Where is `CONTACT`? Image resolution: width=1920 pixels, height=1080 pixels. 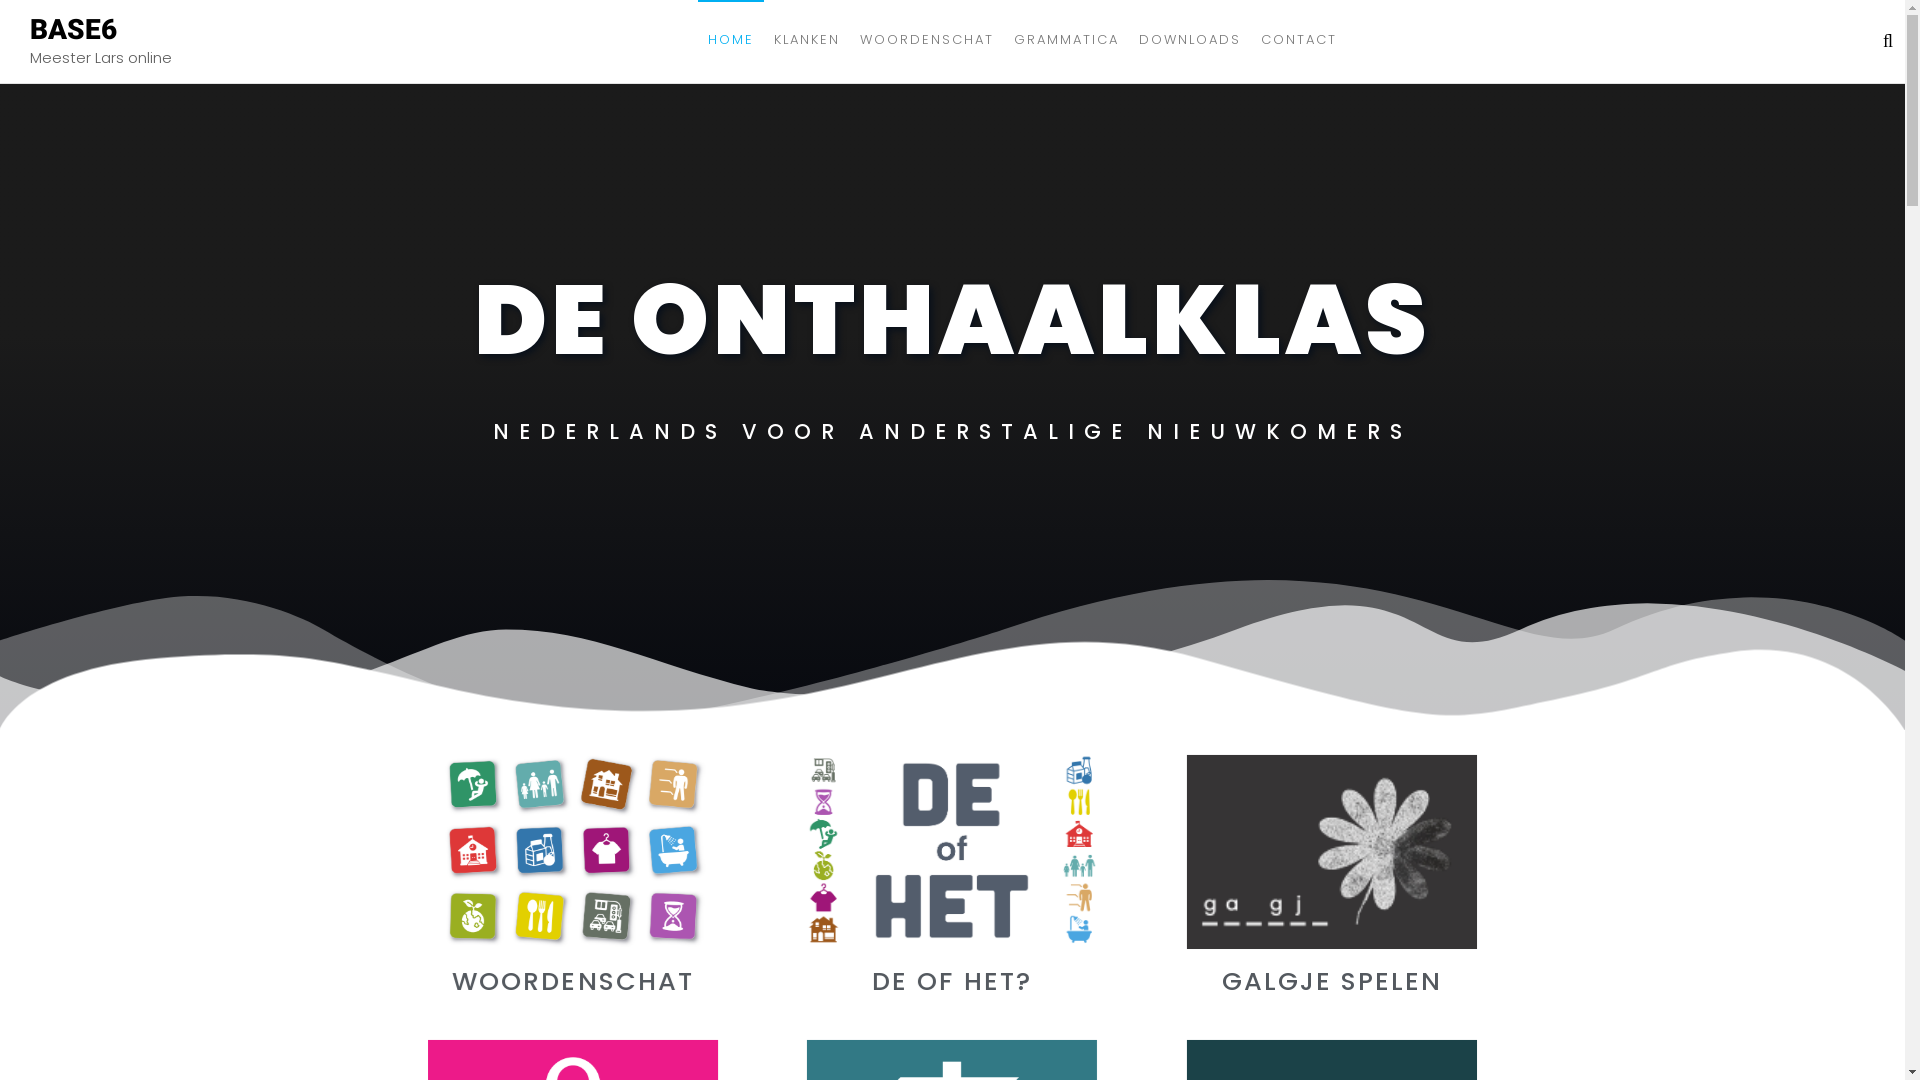 CONTACT is located at coordinates (1299, 40).